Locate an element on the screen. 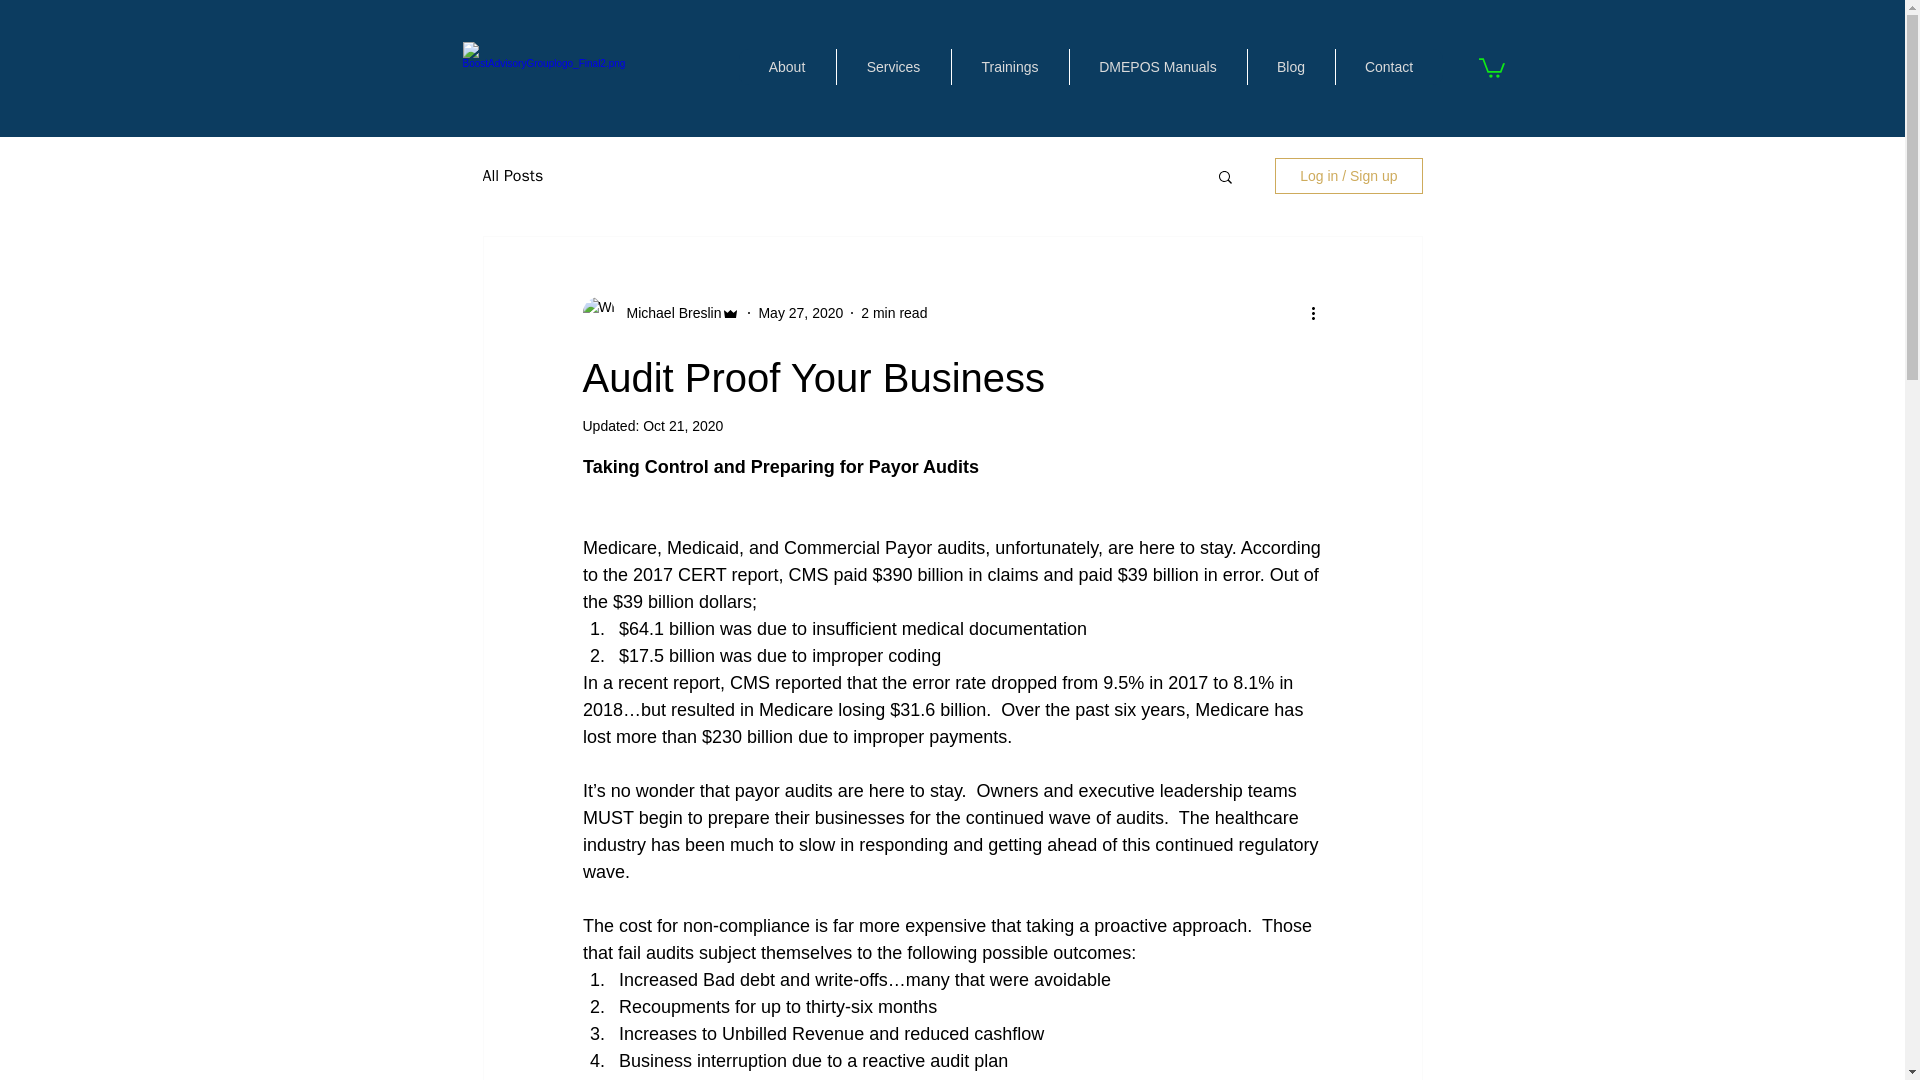 This screenshot has width=1920, height=1080. Oct 21, 2020 is located at coordinates (683, 426).